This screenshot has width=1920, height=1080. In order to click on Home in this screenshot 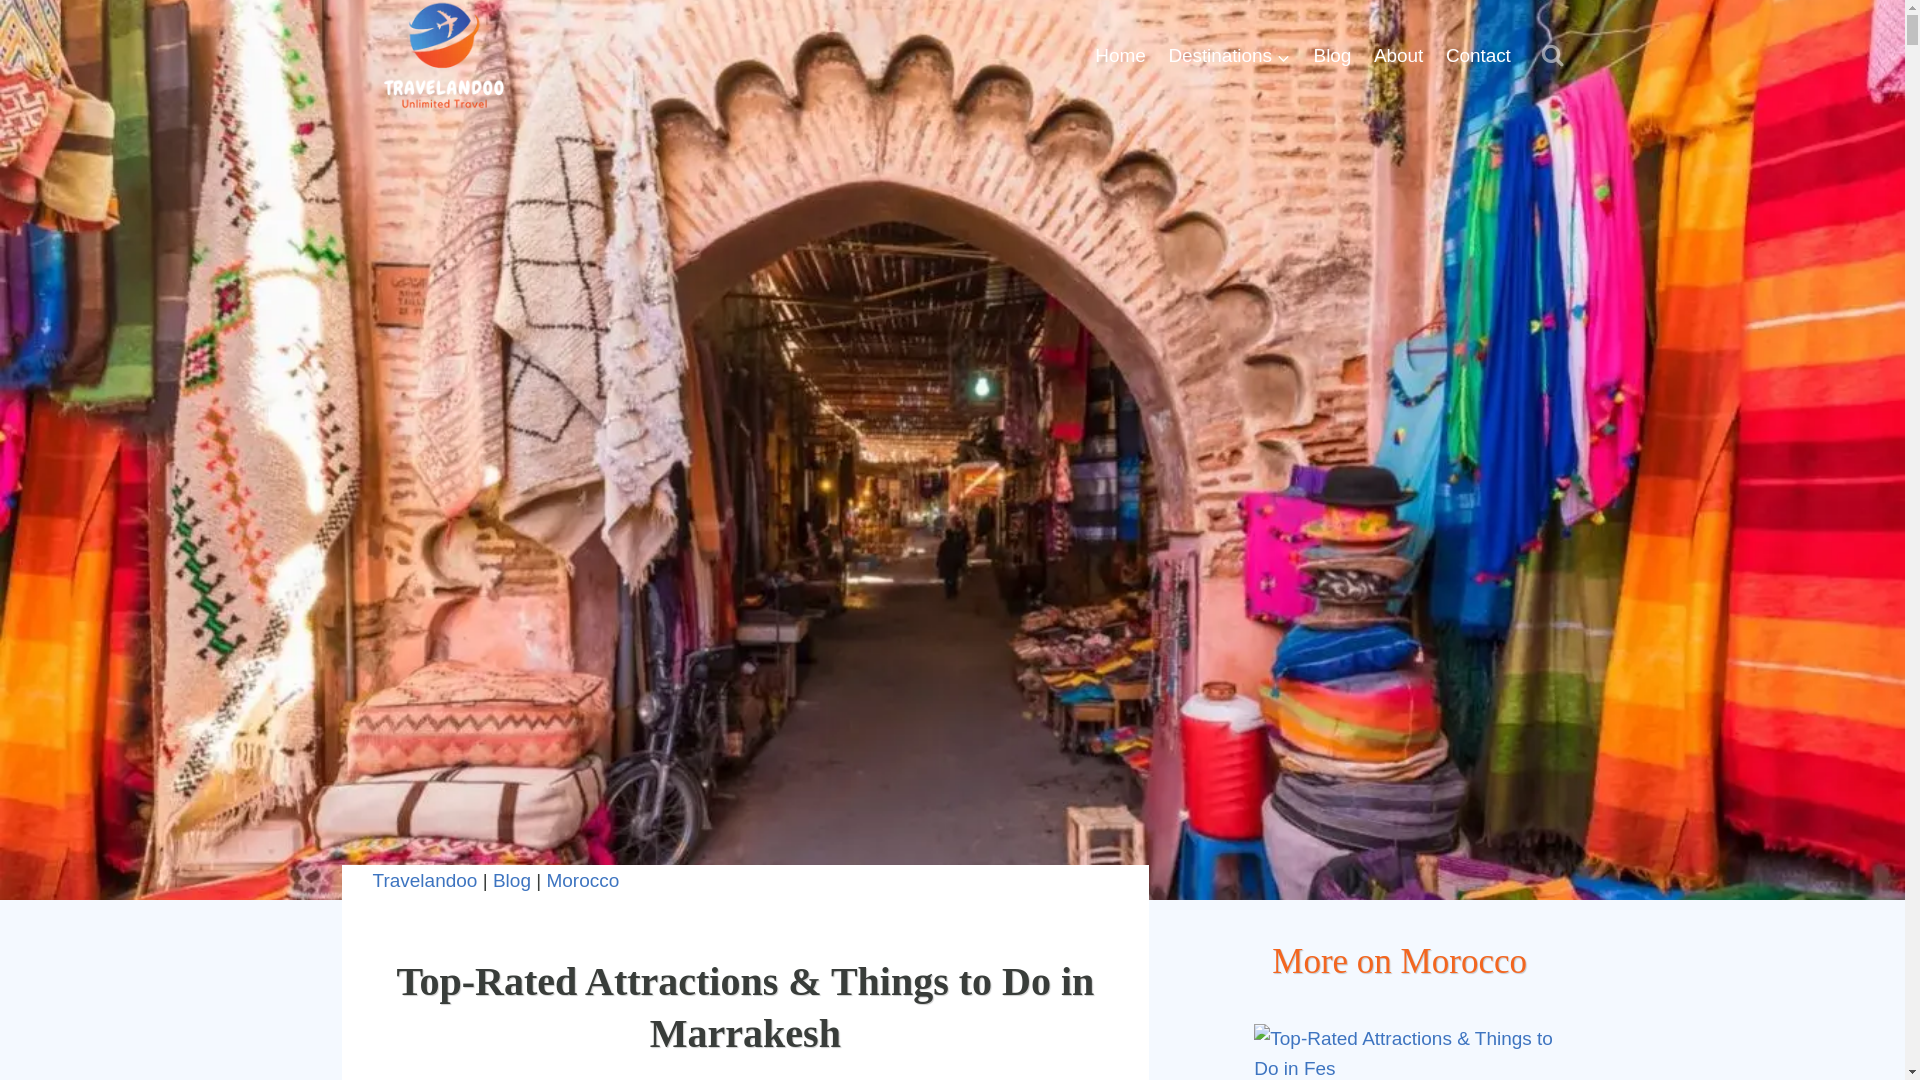, I will do `click(1120, 56)`.